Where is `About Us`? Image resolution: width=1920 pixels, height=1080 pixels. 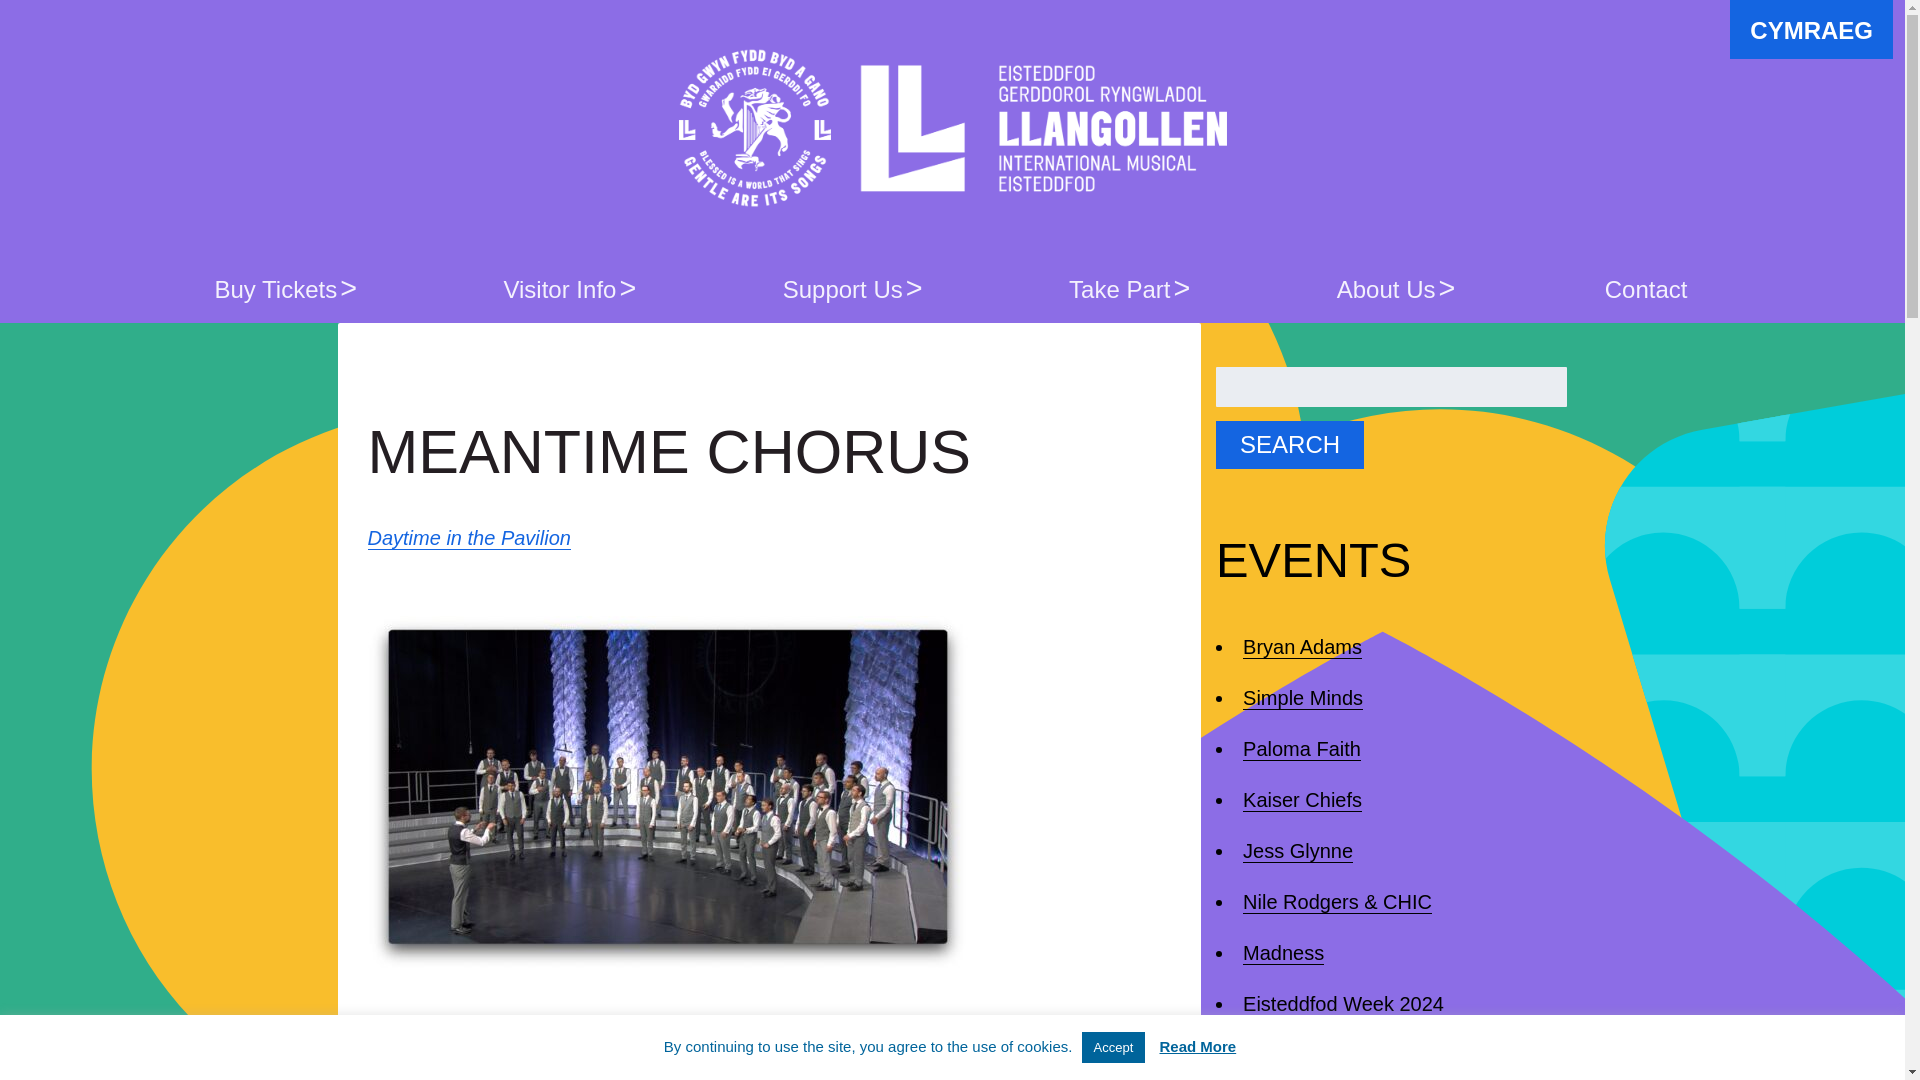
About Us is located at coordinates (1390, 288).